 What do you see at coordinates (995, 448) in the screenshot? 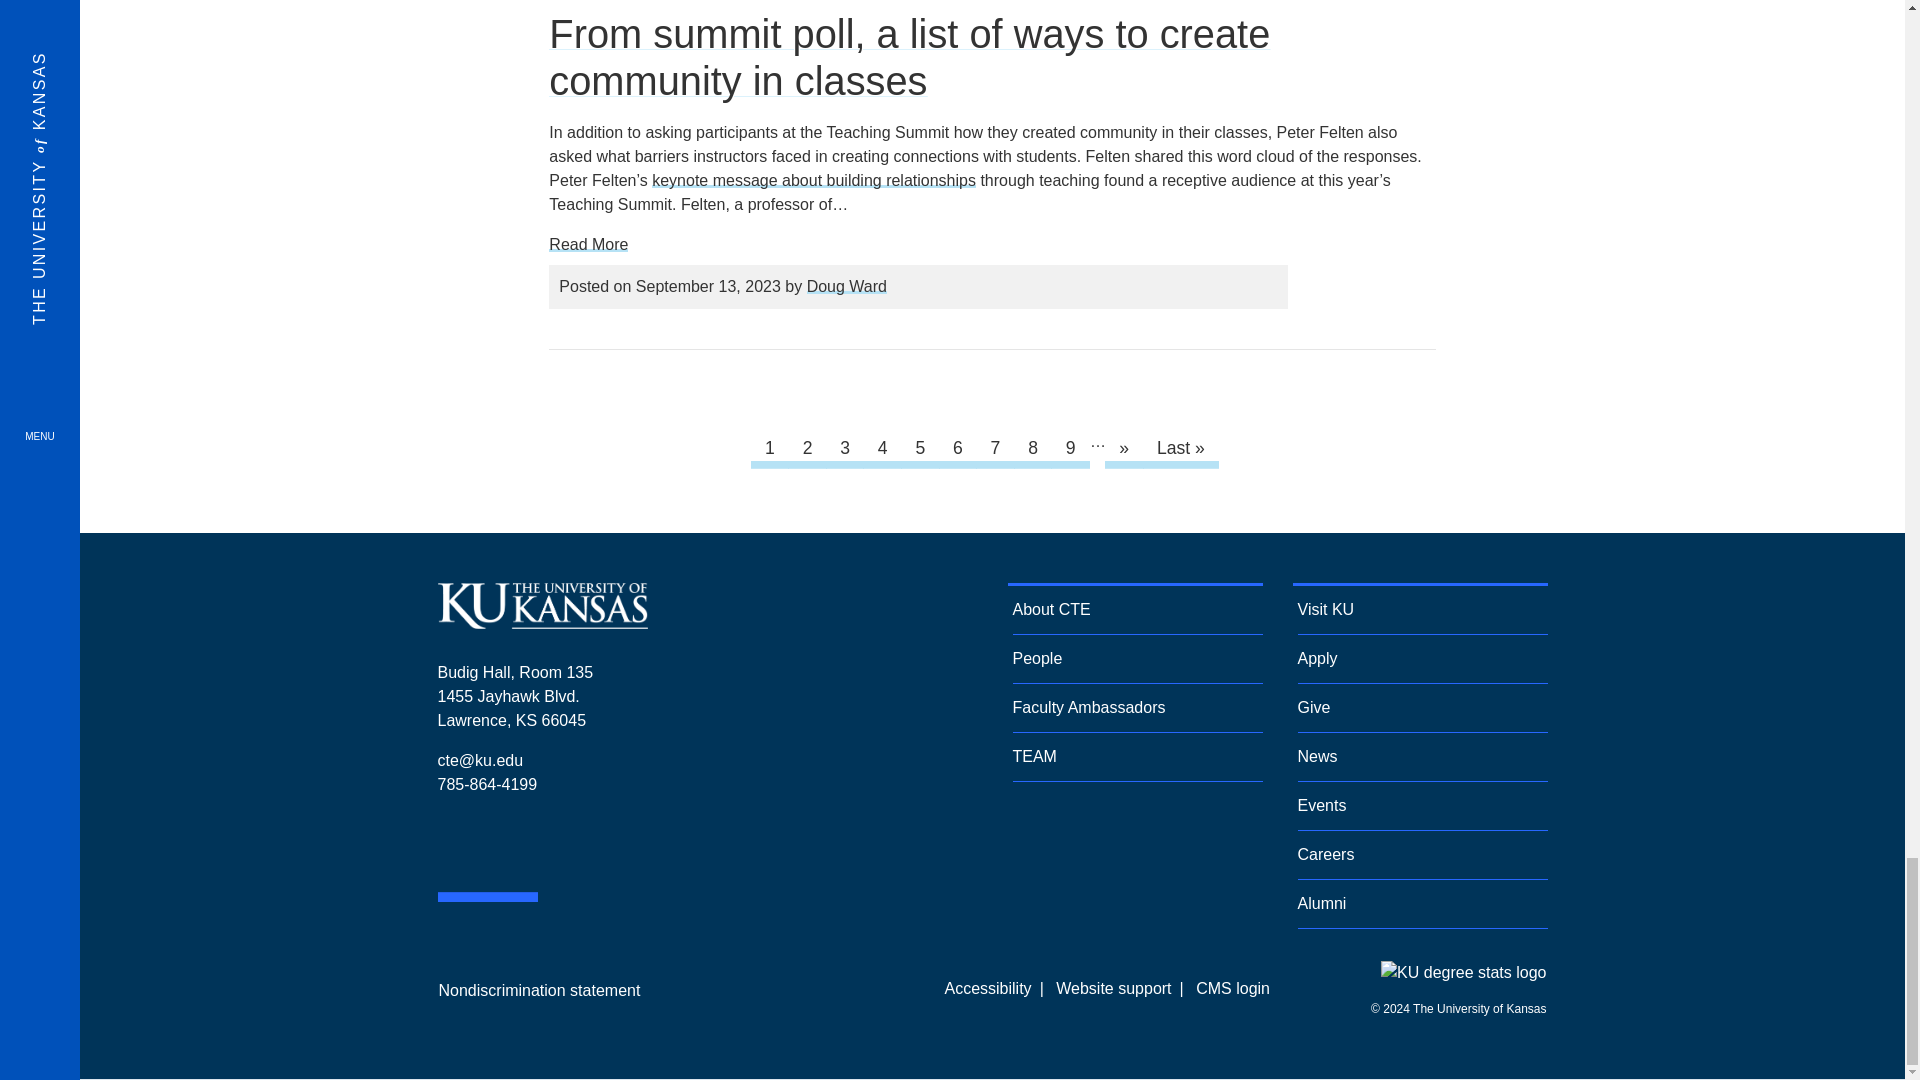
I see `Go to page 7` at bounding box center [995, 448].